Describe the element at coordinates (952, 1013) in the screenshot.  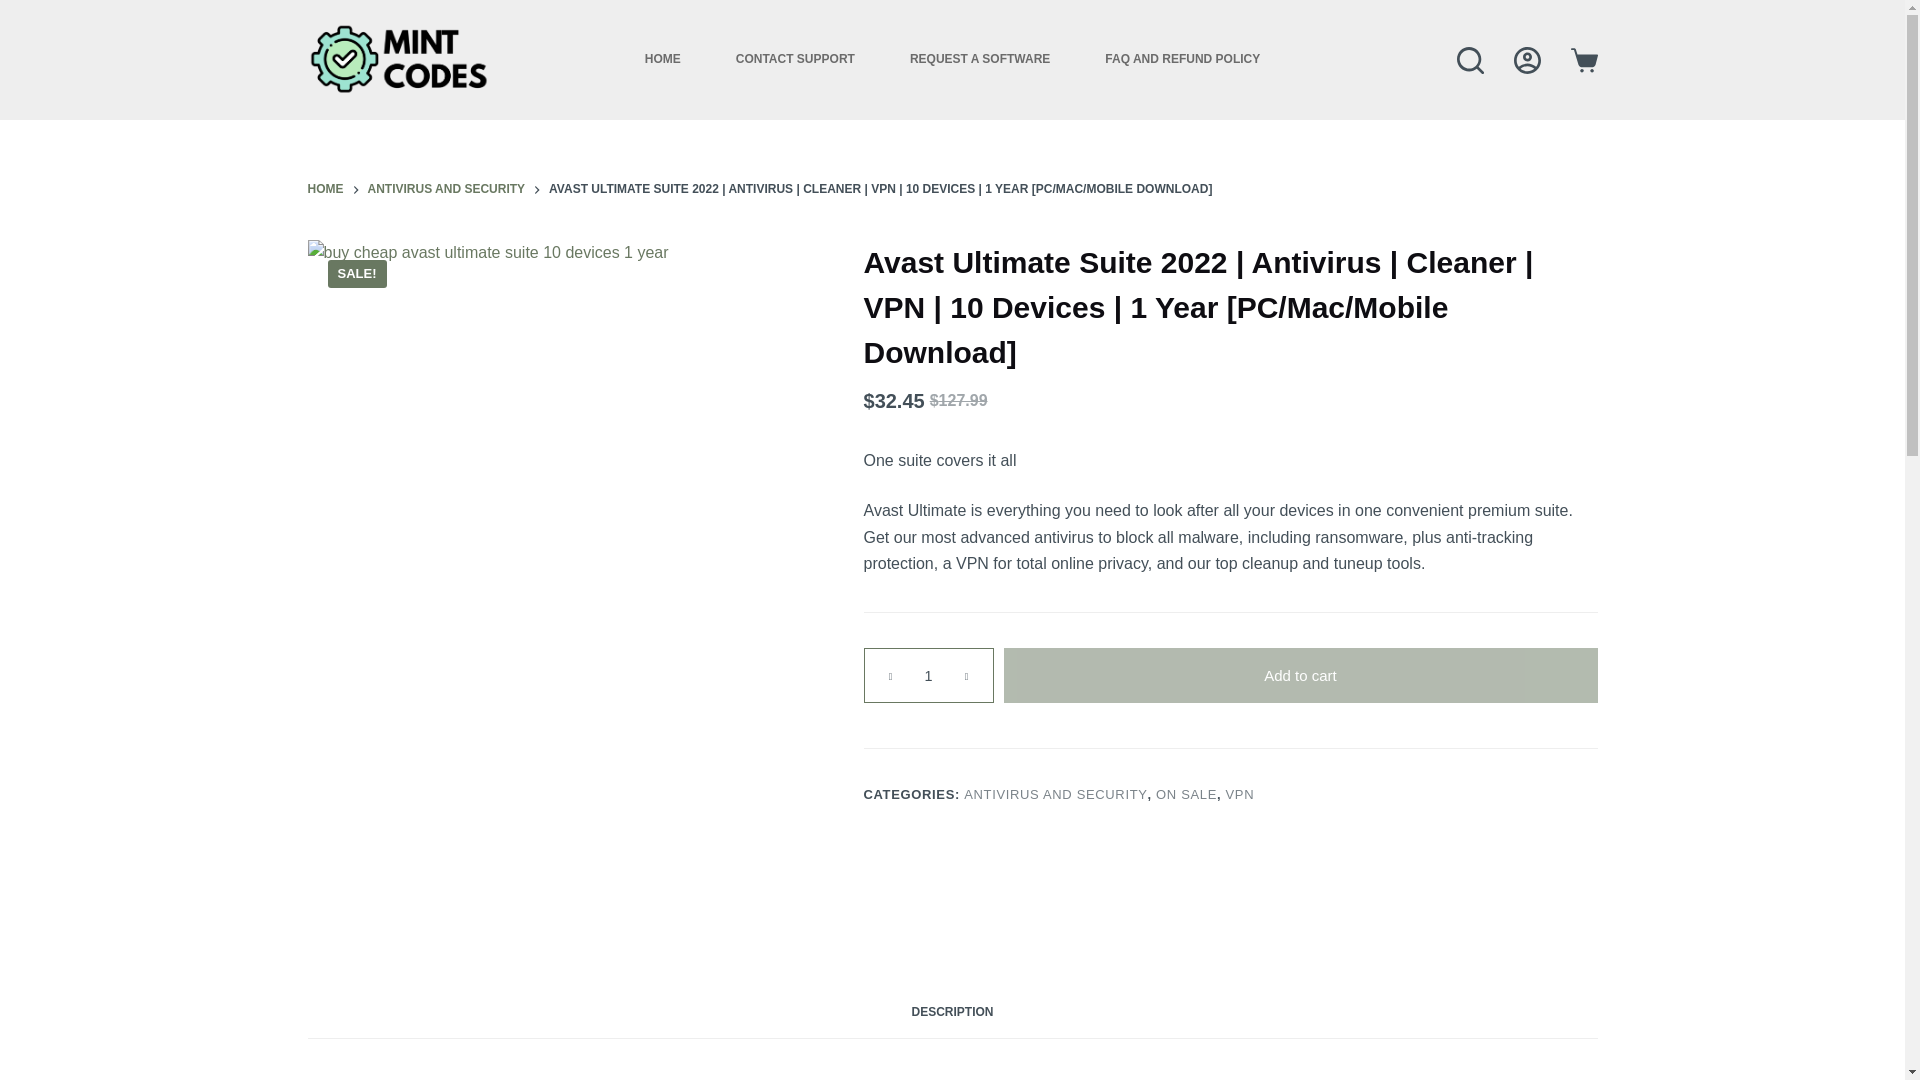
I see `DESCRIPTION` at that location.